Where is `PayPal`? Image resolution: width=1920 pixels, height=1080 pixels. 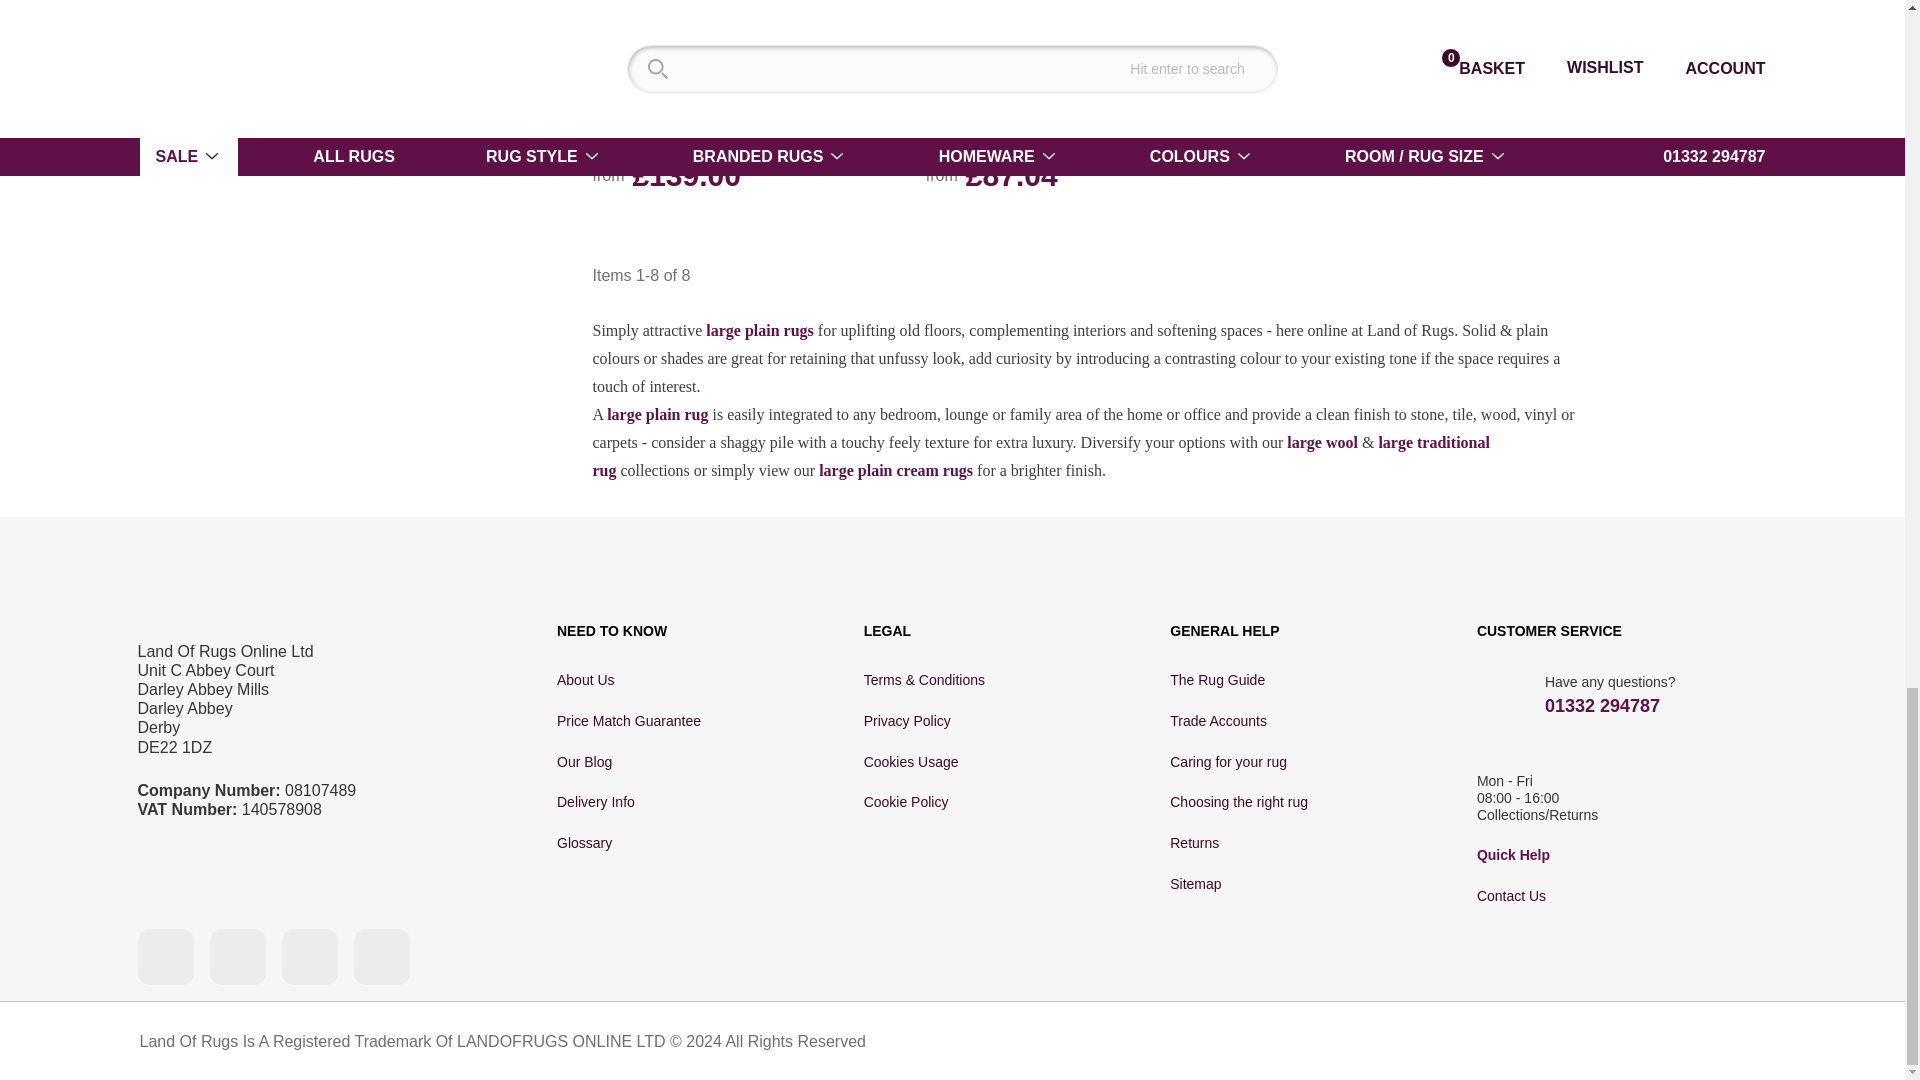
PayPal is located at coordinates (1488, 1040).